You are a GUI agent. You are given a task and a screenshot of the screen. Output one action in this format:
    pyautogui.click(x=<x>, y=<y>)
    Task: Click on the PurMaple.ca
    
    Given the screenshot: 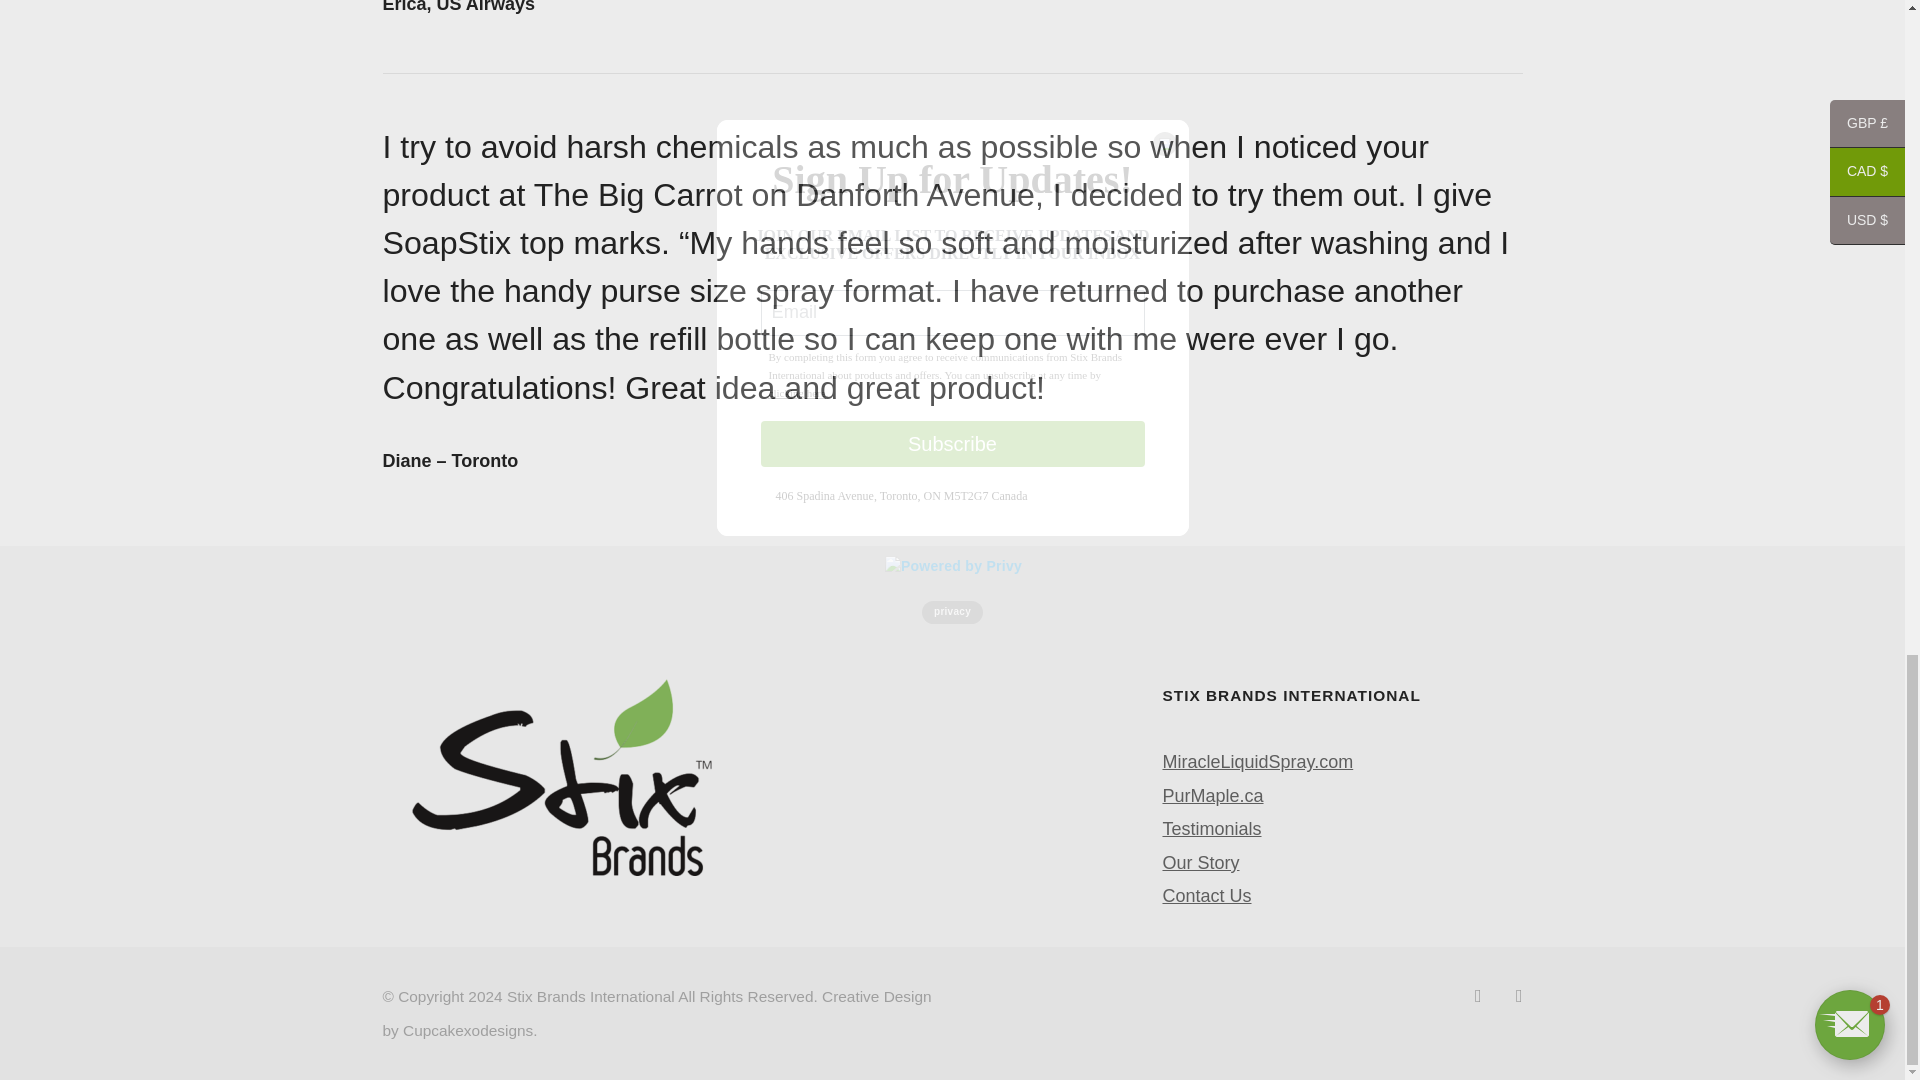 What is the action you would take?
    pyautogui.click(x=1212, y=796)
    